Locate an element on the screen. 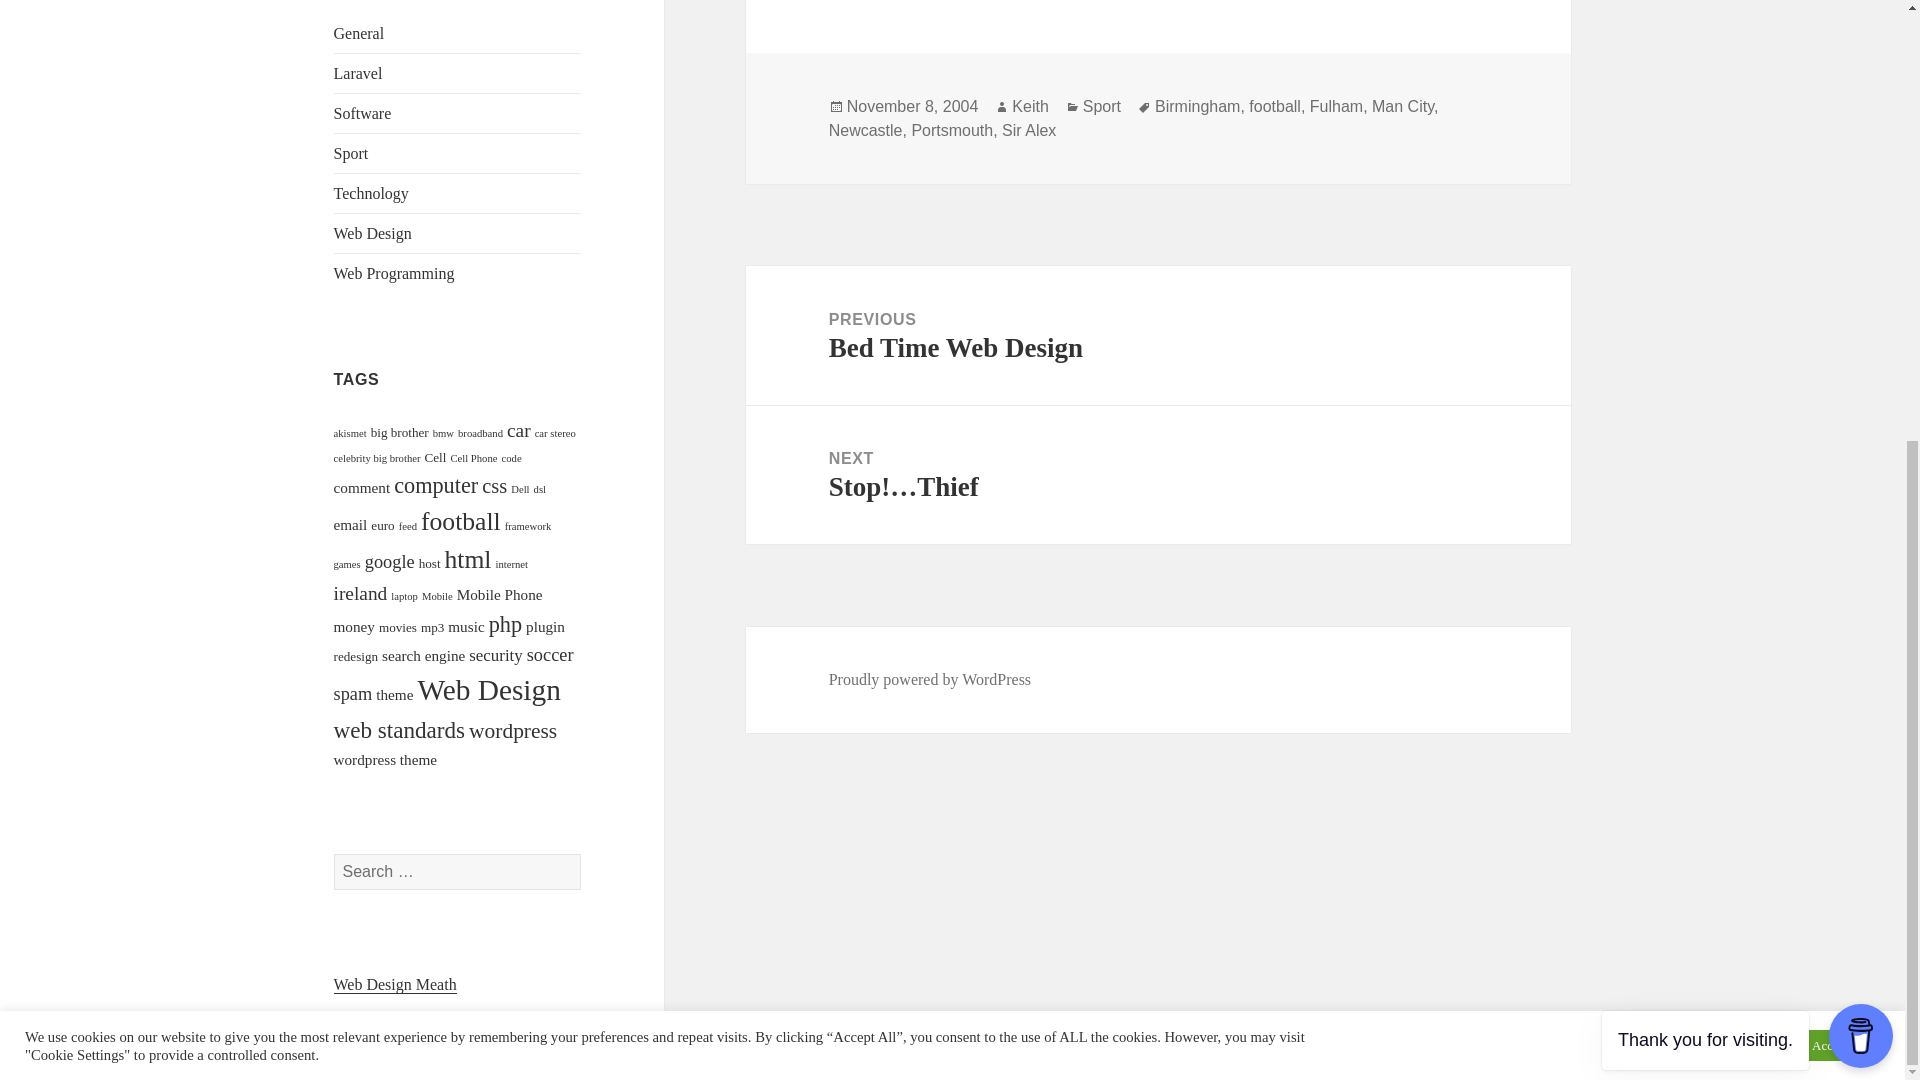 The image size is (1920, 1080). host is located at coordinates (430, 564).